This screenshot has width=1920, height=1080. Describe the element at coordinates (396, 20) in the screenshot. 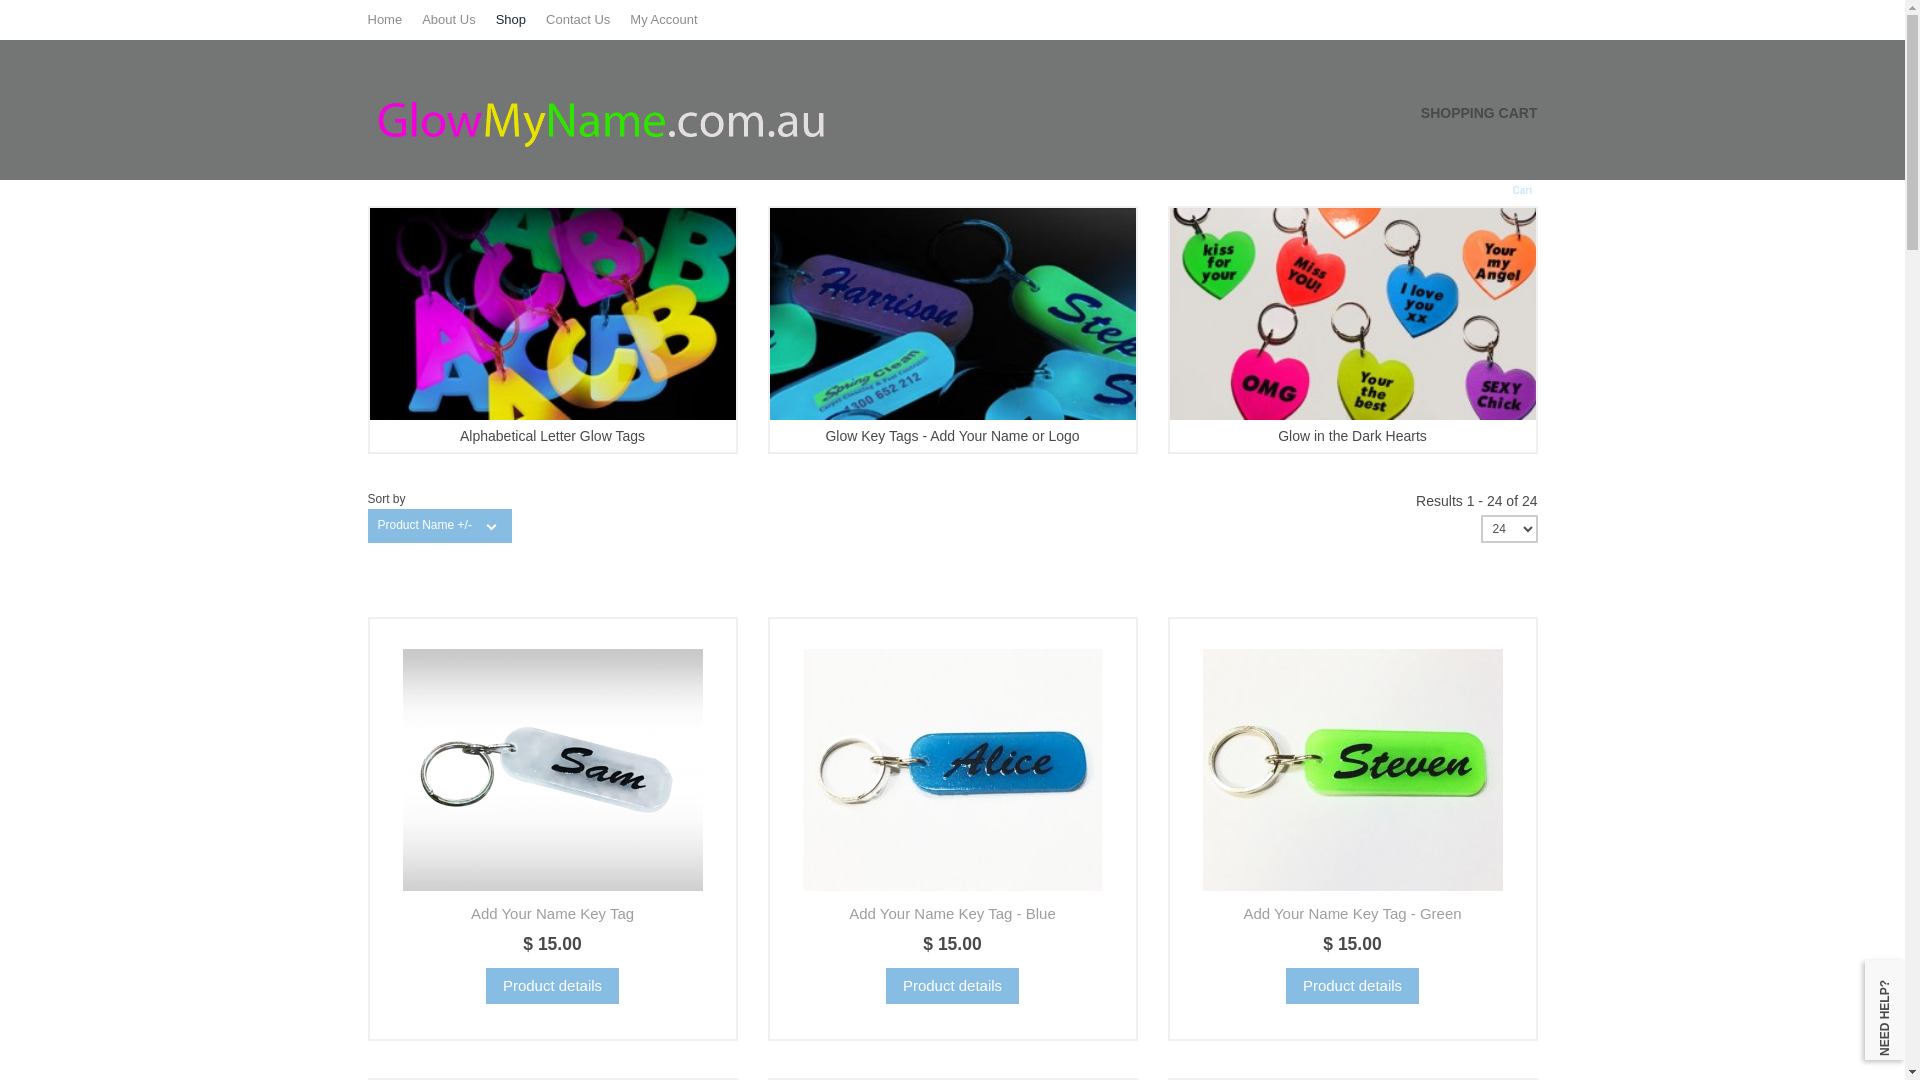

I see `Home` at that location.